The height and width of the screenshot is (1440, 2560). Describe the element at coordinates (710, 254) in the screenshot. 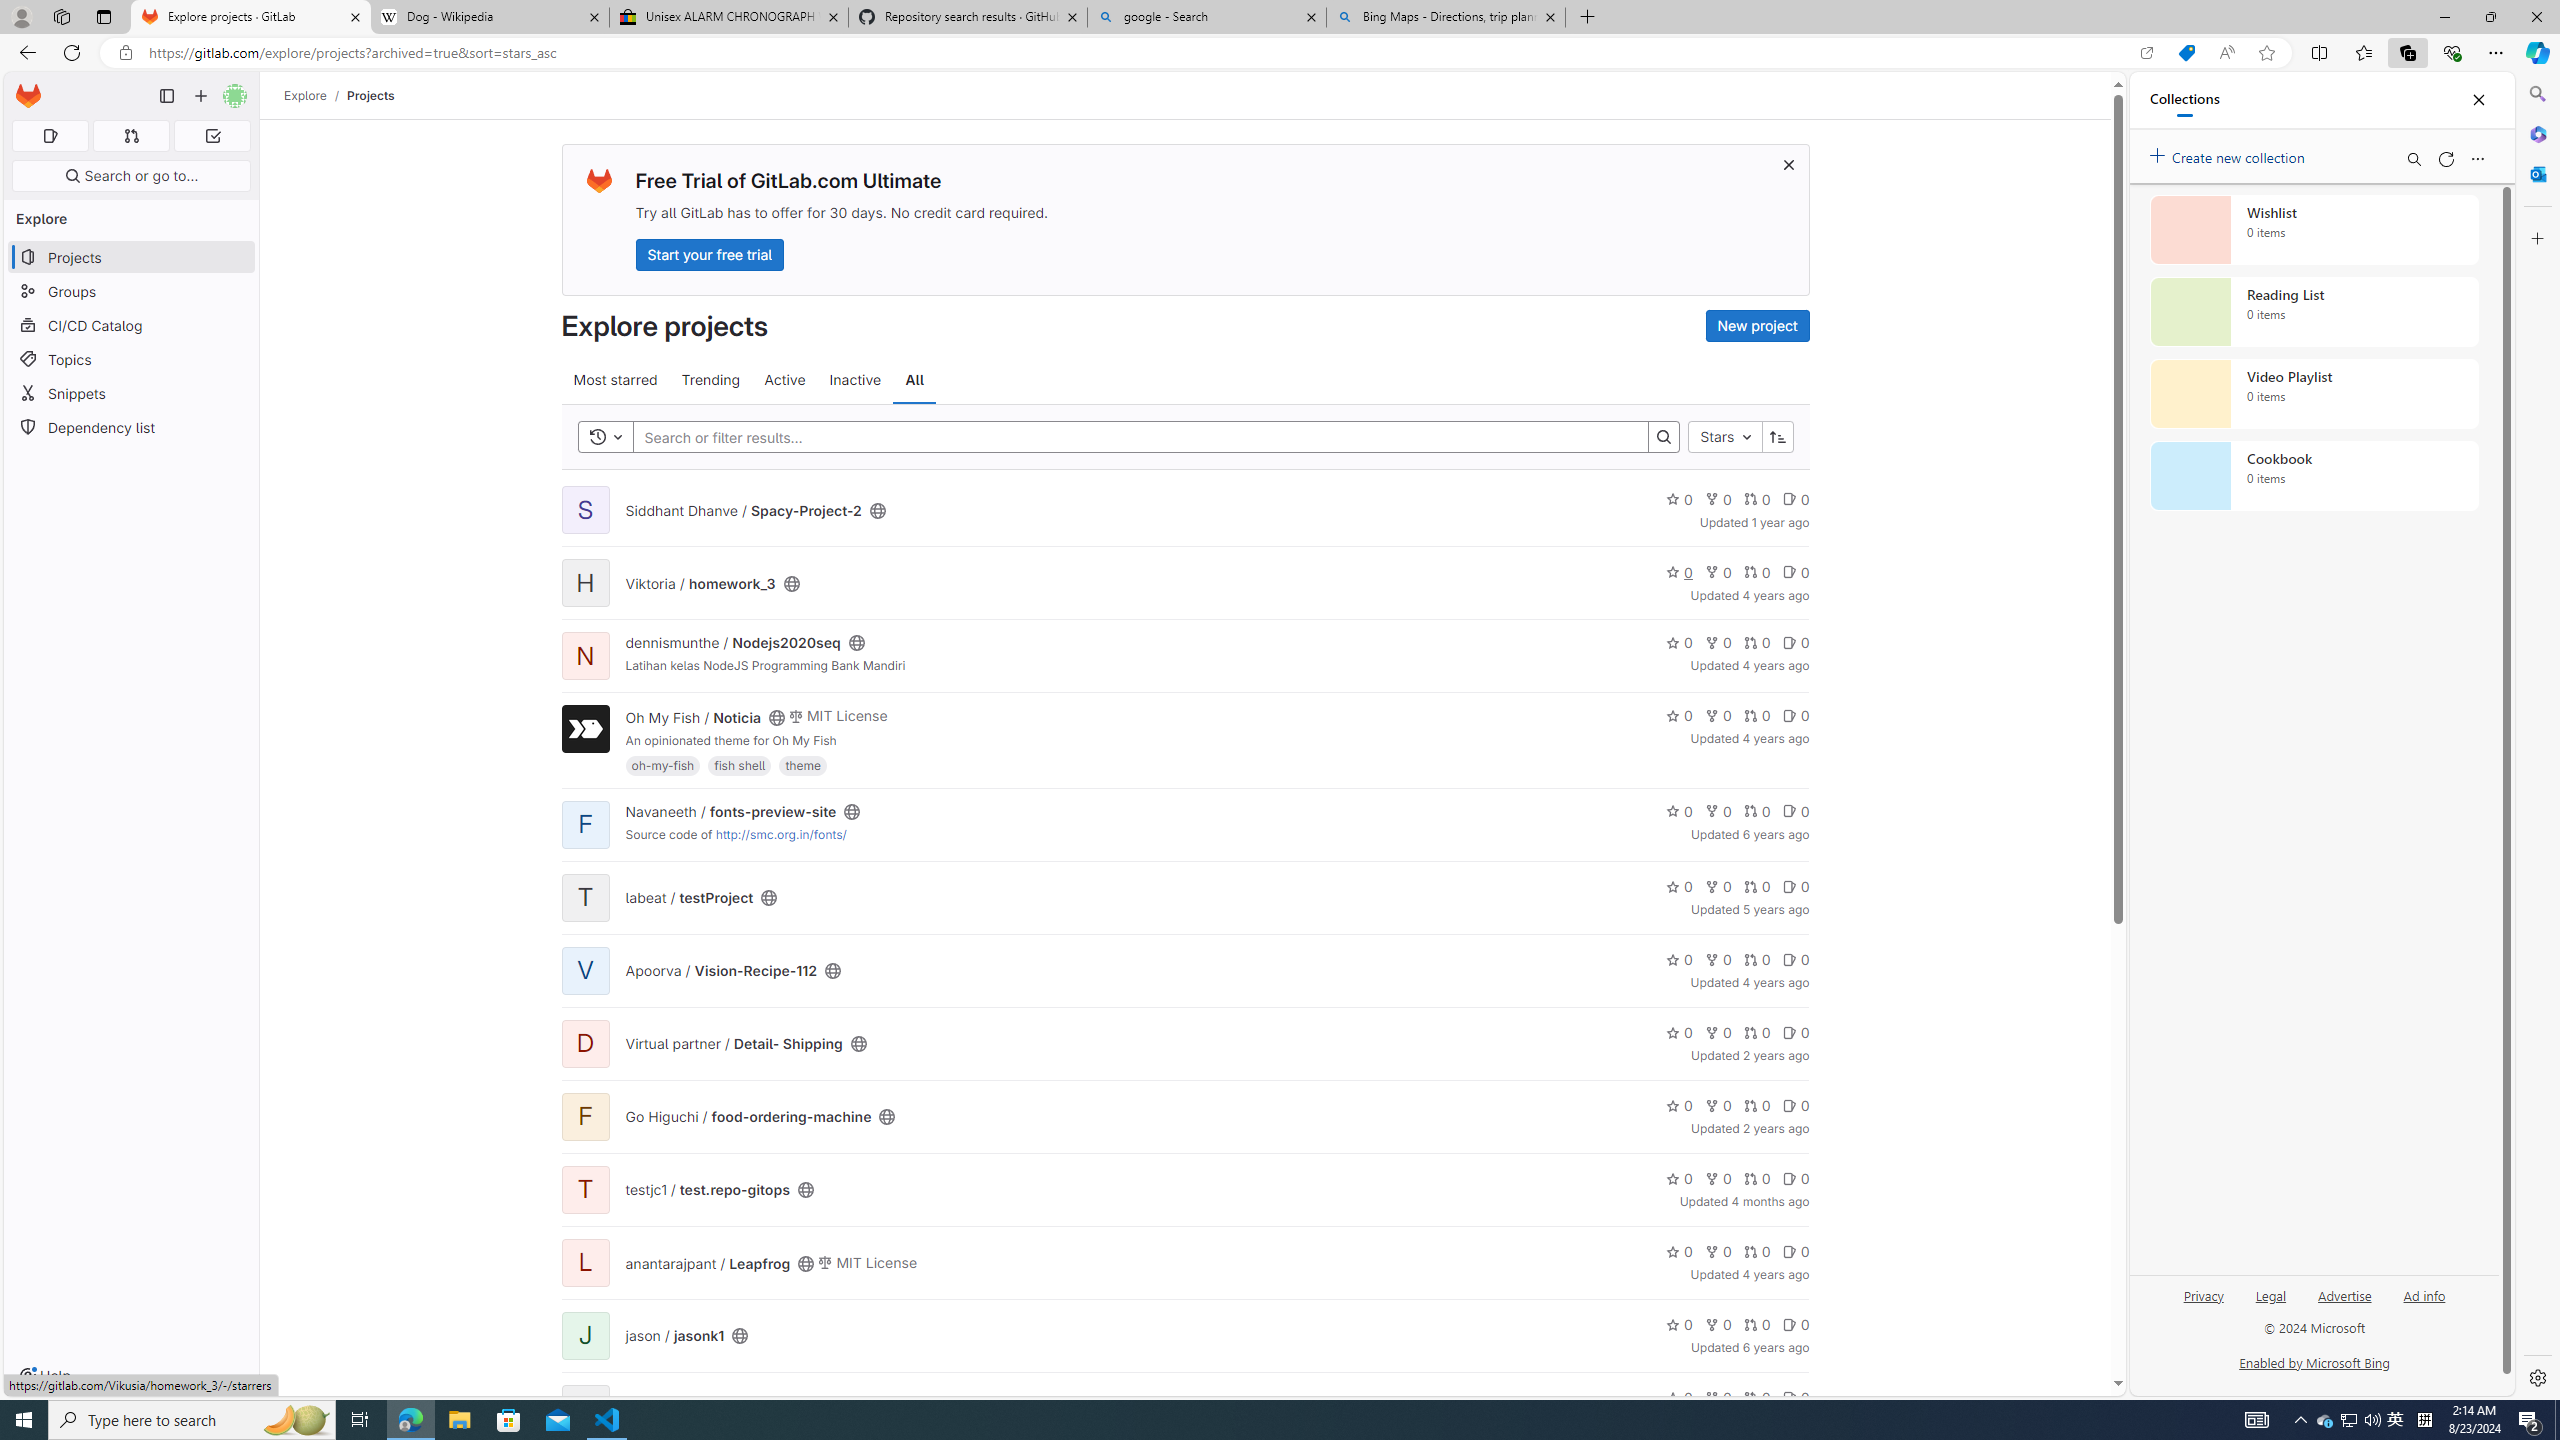

I see `Start your free trial` at that location.